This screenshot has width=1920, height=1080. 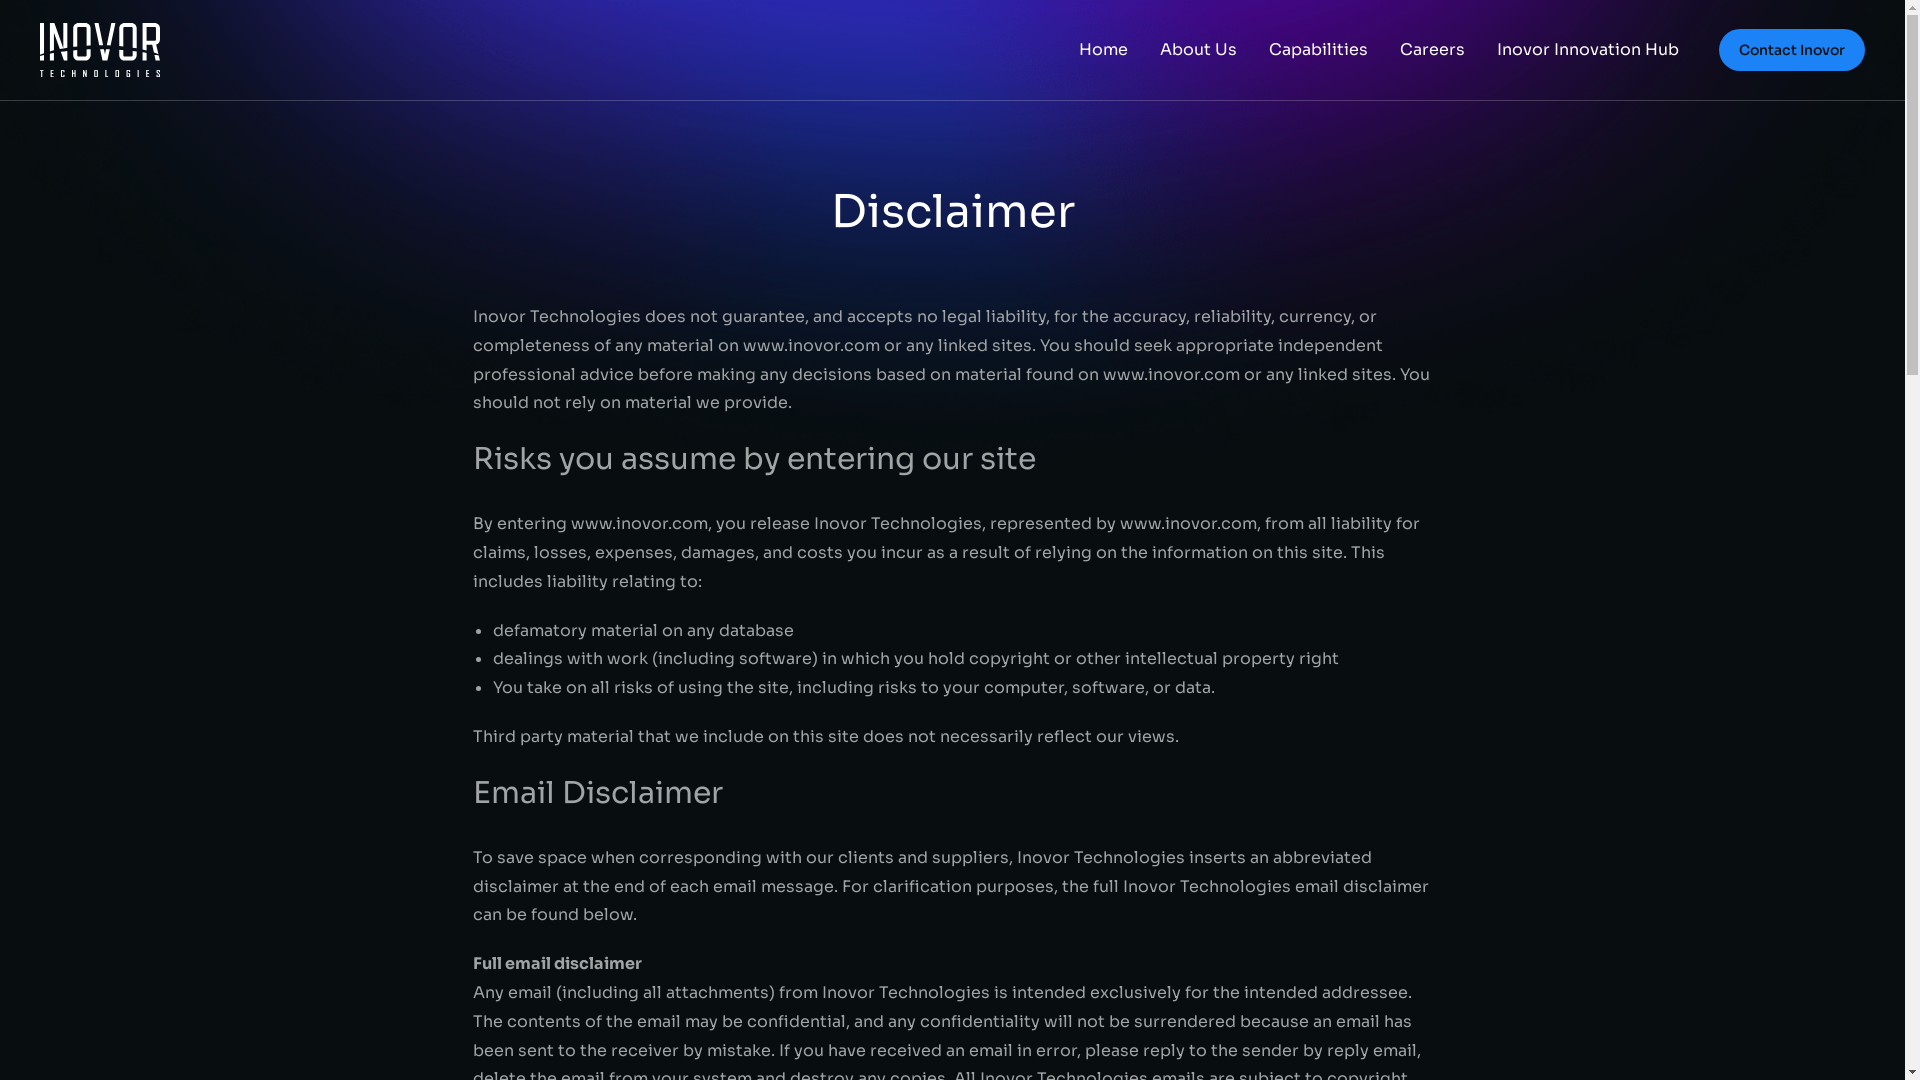 I want to click on Contact Inovor, so click(x=1792, y=50).